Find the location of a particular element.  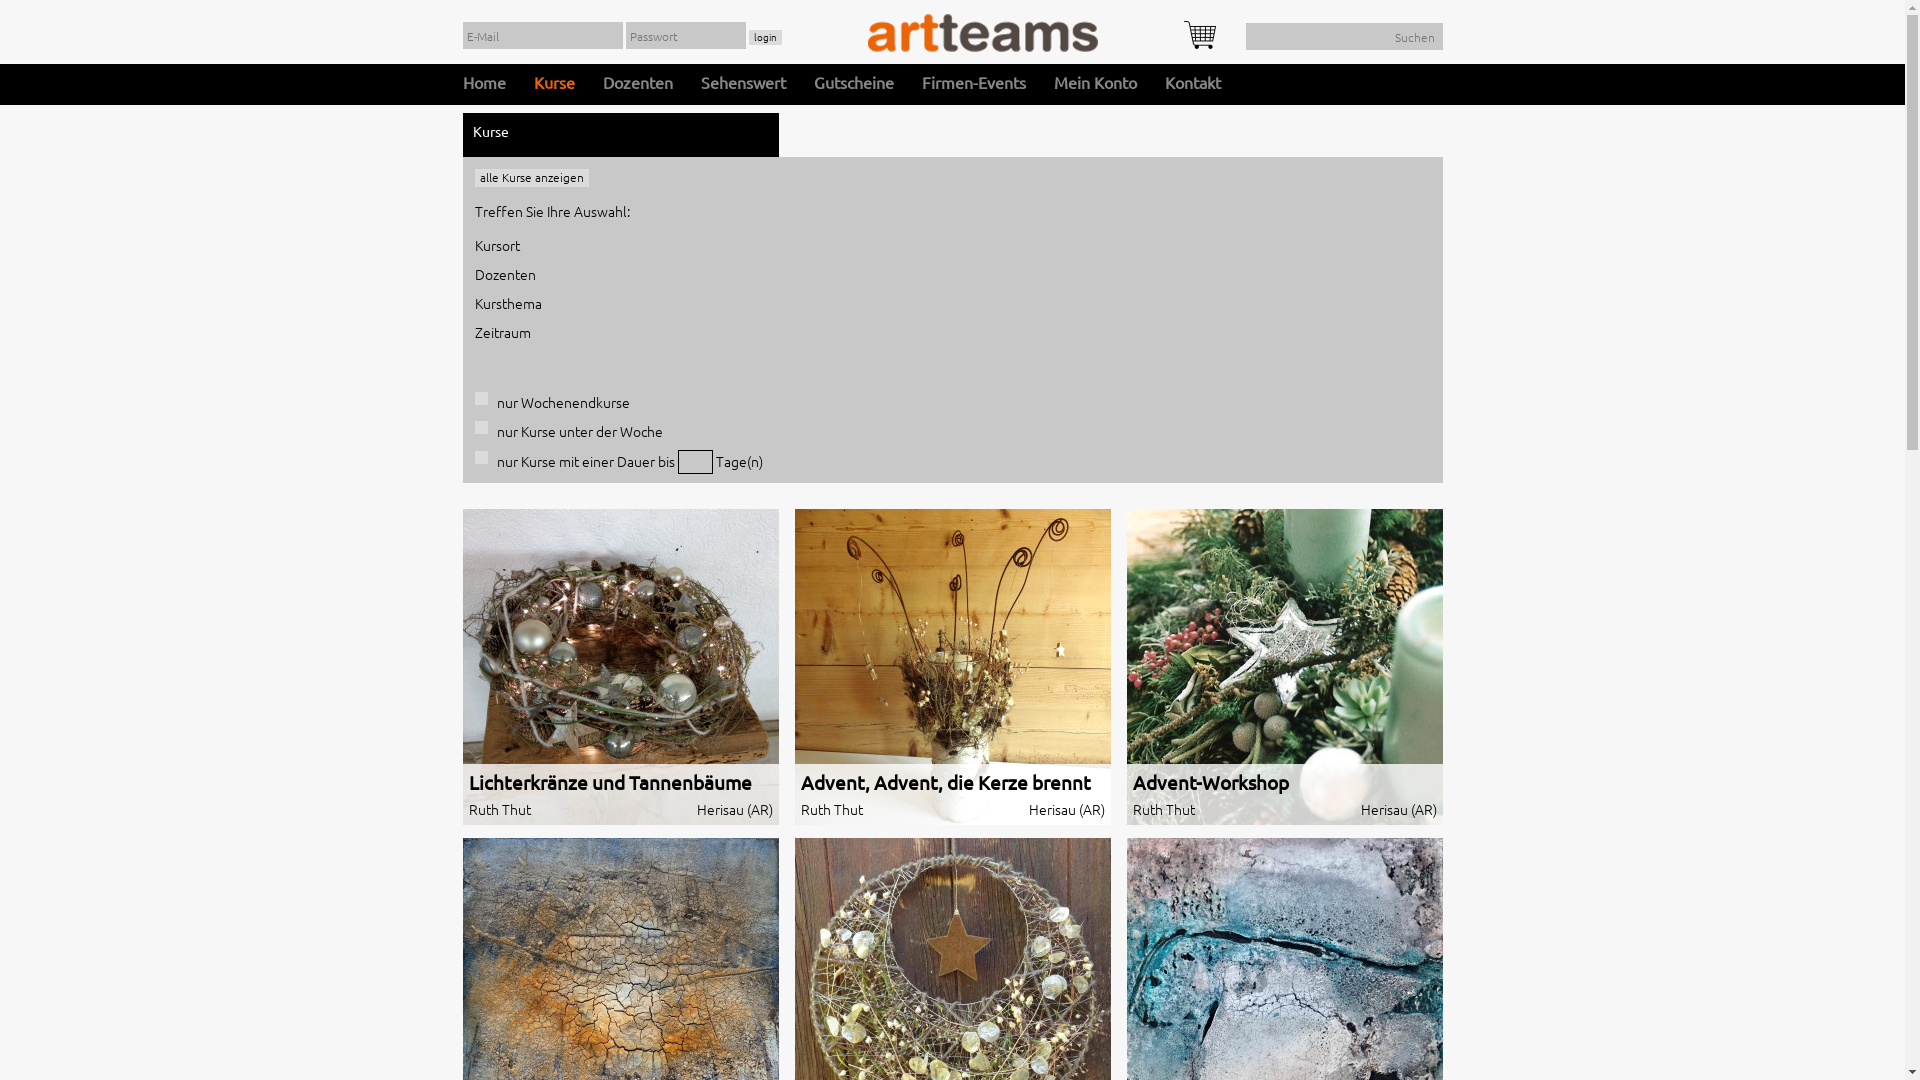

Advent, Advent, die Kerze brennt
Ruth Thut
Herisau (AR) is located at coordinates (952, 666).